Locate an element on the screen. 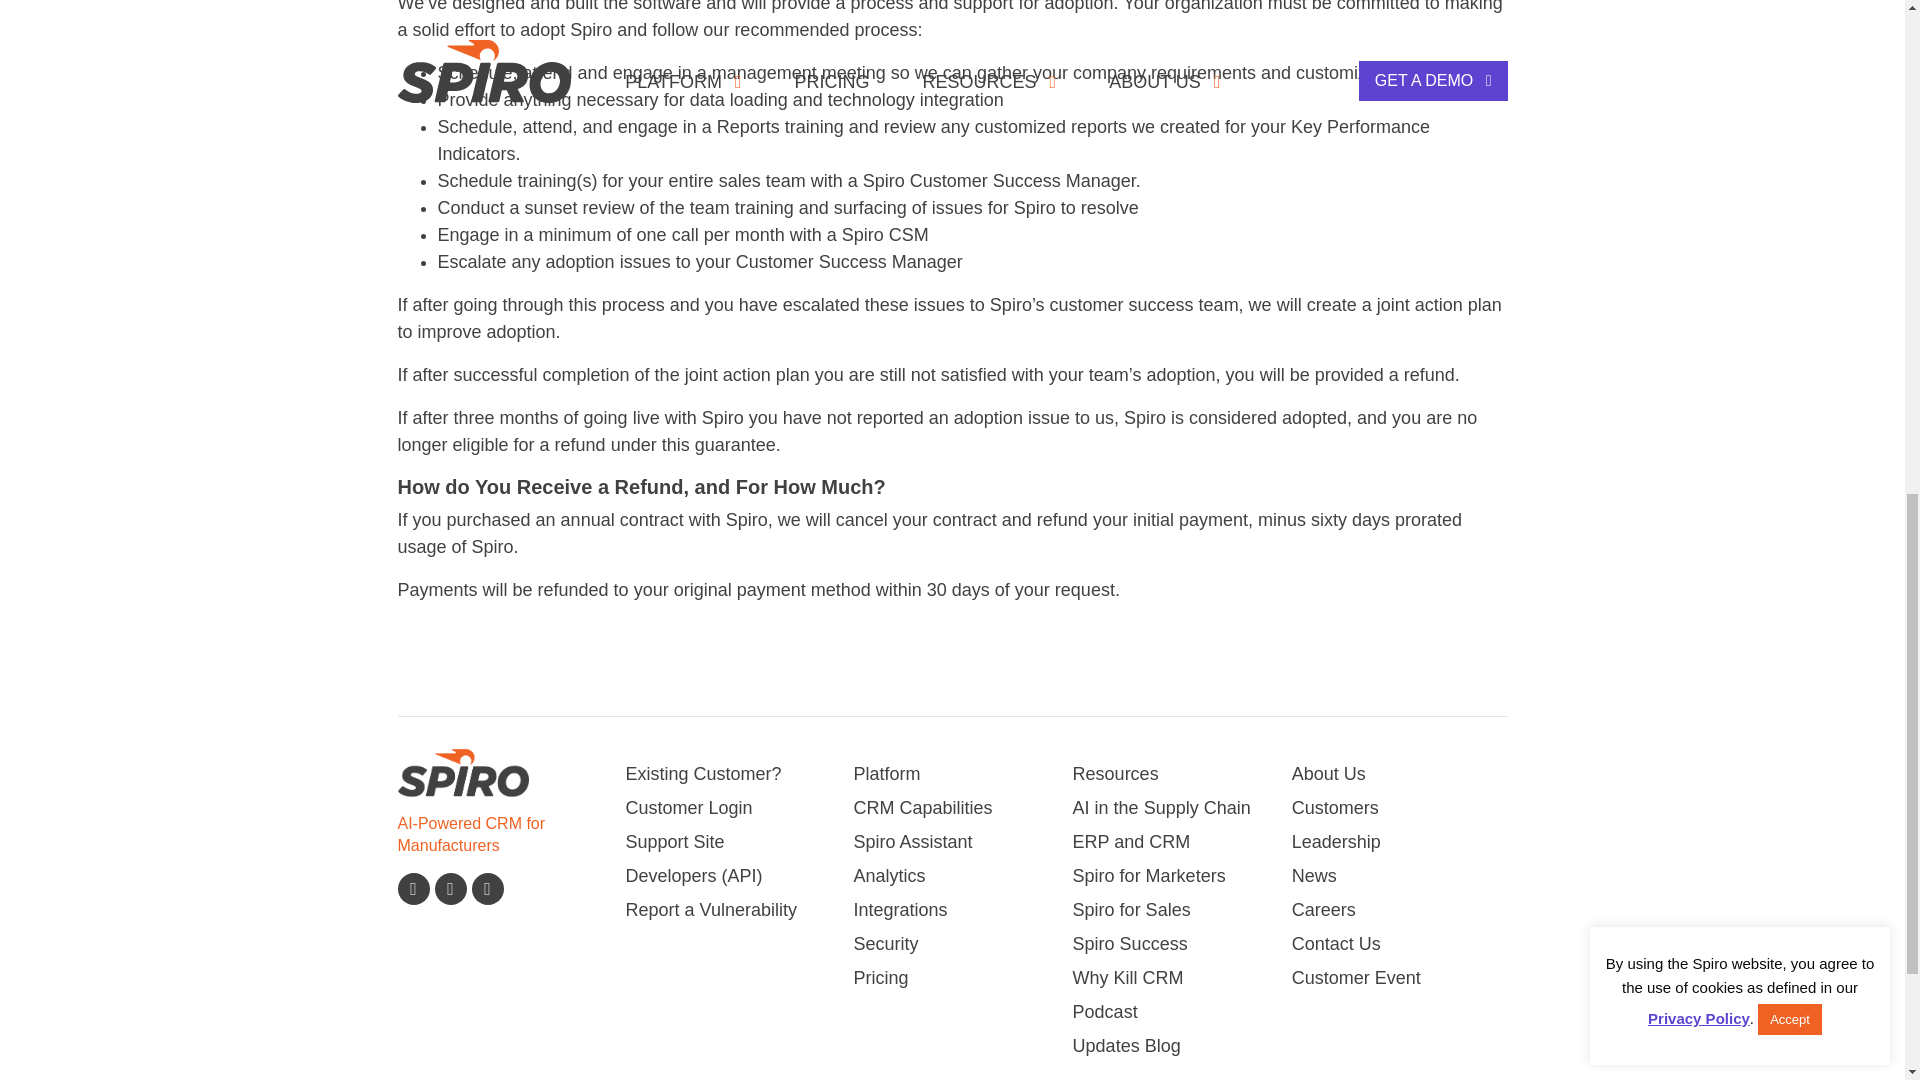 Image resolution: width=1920 pixels, height=1080 pixels. Spiro Assistant is located at coordinates (962, 842).